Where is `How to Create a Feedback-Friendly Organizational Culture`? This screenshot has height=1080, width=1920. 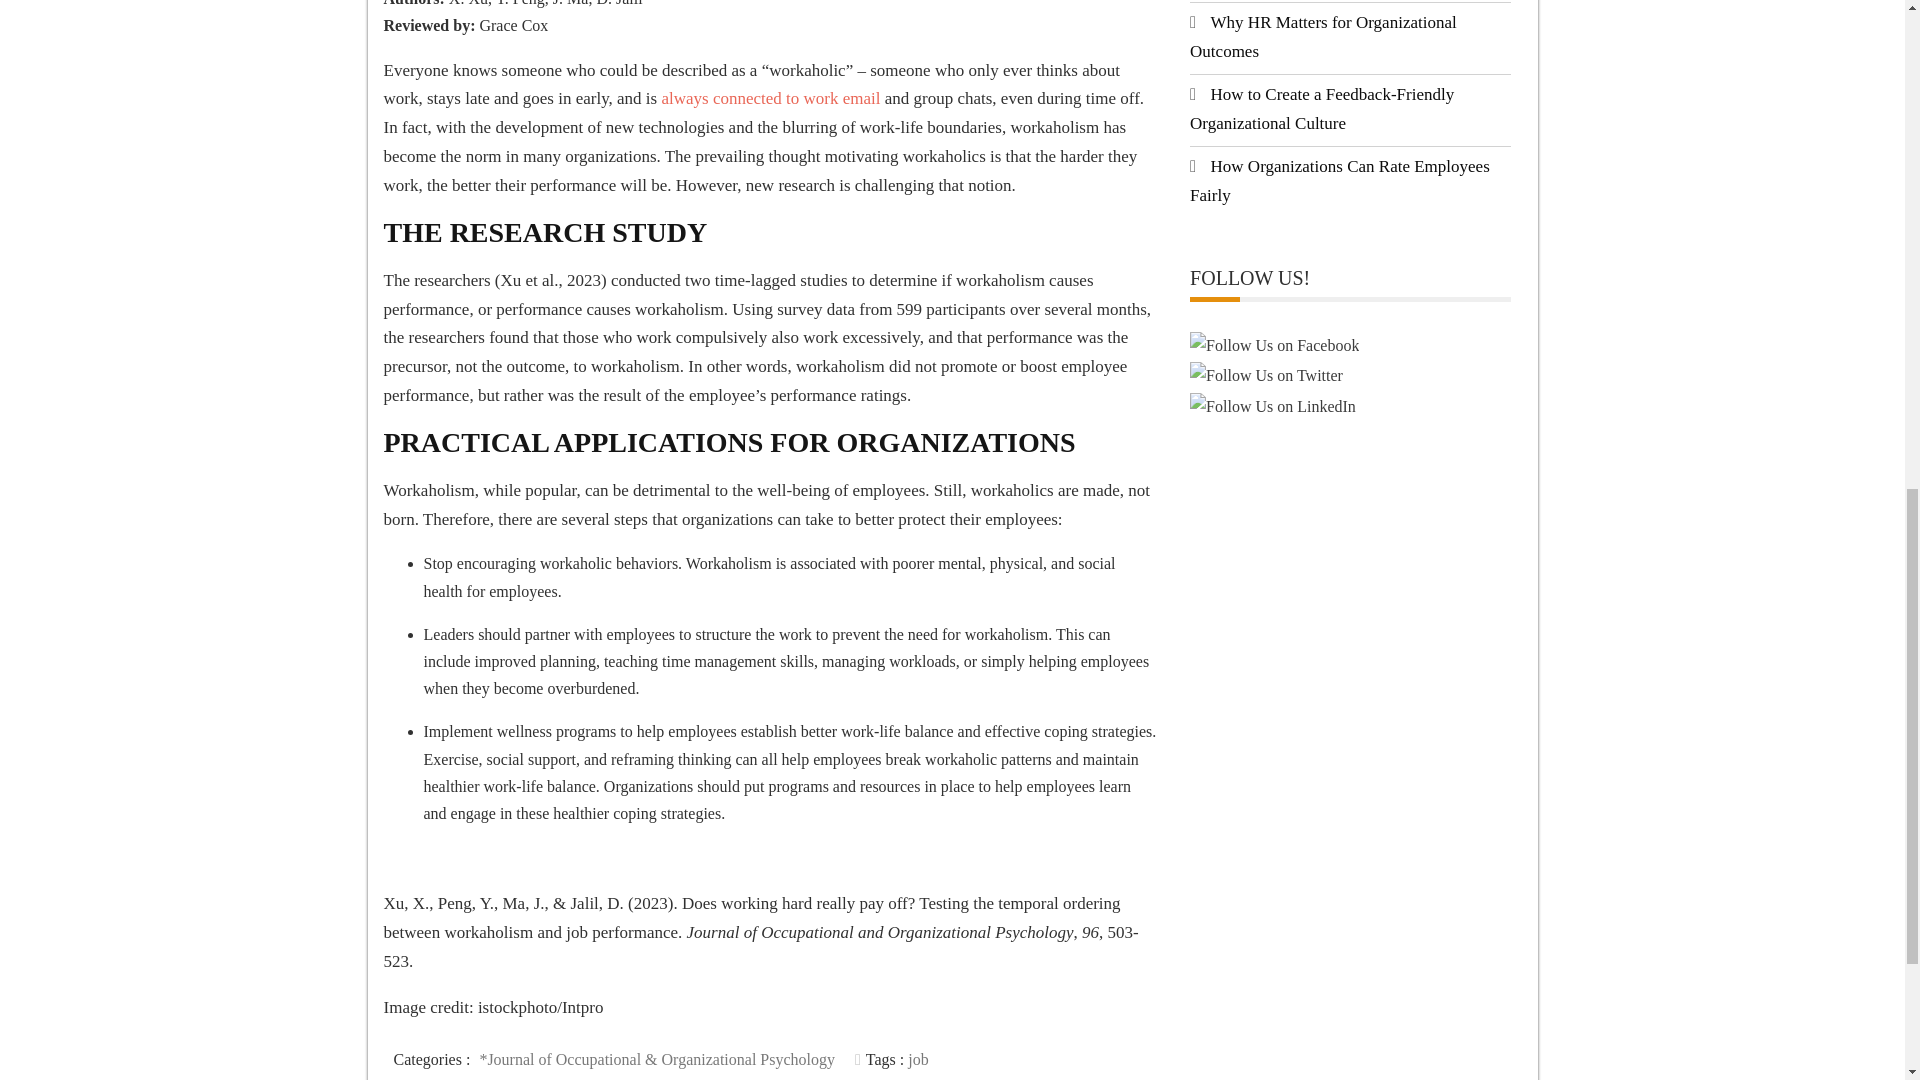 How to Create a Feedback-Friendly Organizational Culture is located at coordinates (1322, 108).